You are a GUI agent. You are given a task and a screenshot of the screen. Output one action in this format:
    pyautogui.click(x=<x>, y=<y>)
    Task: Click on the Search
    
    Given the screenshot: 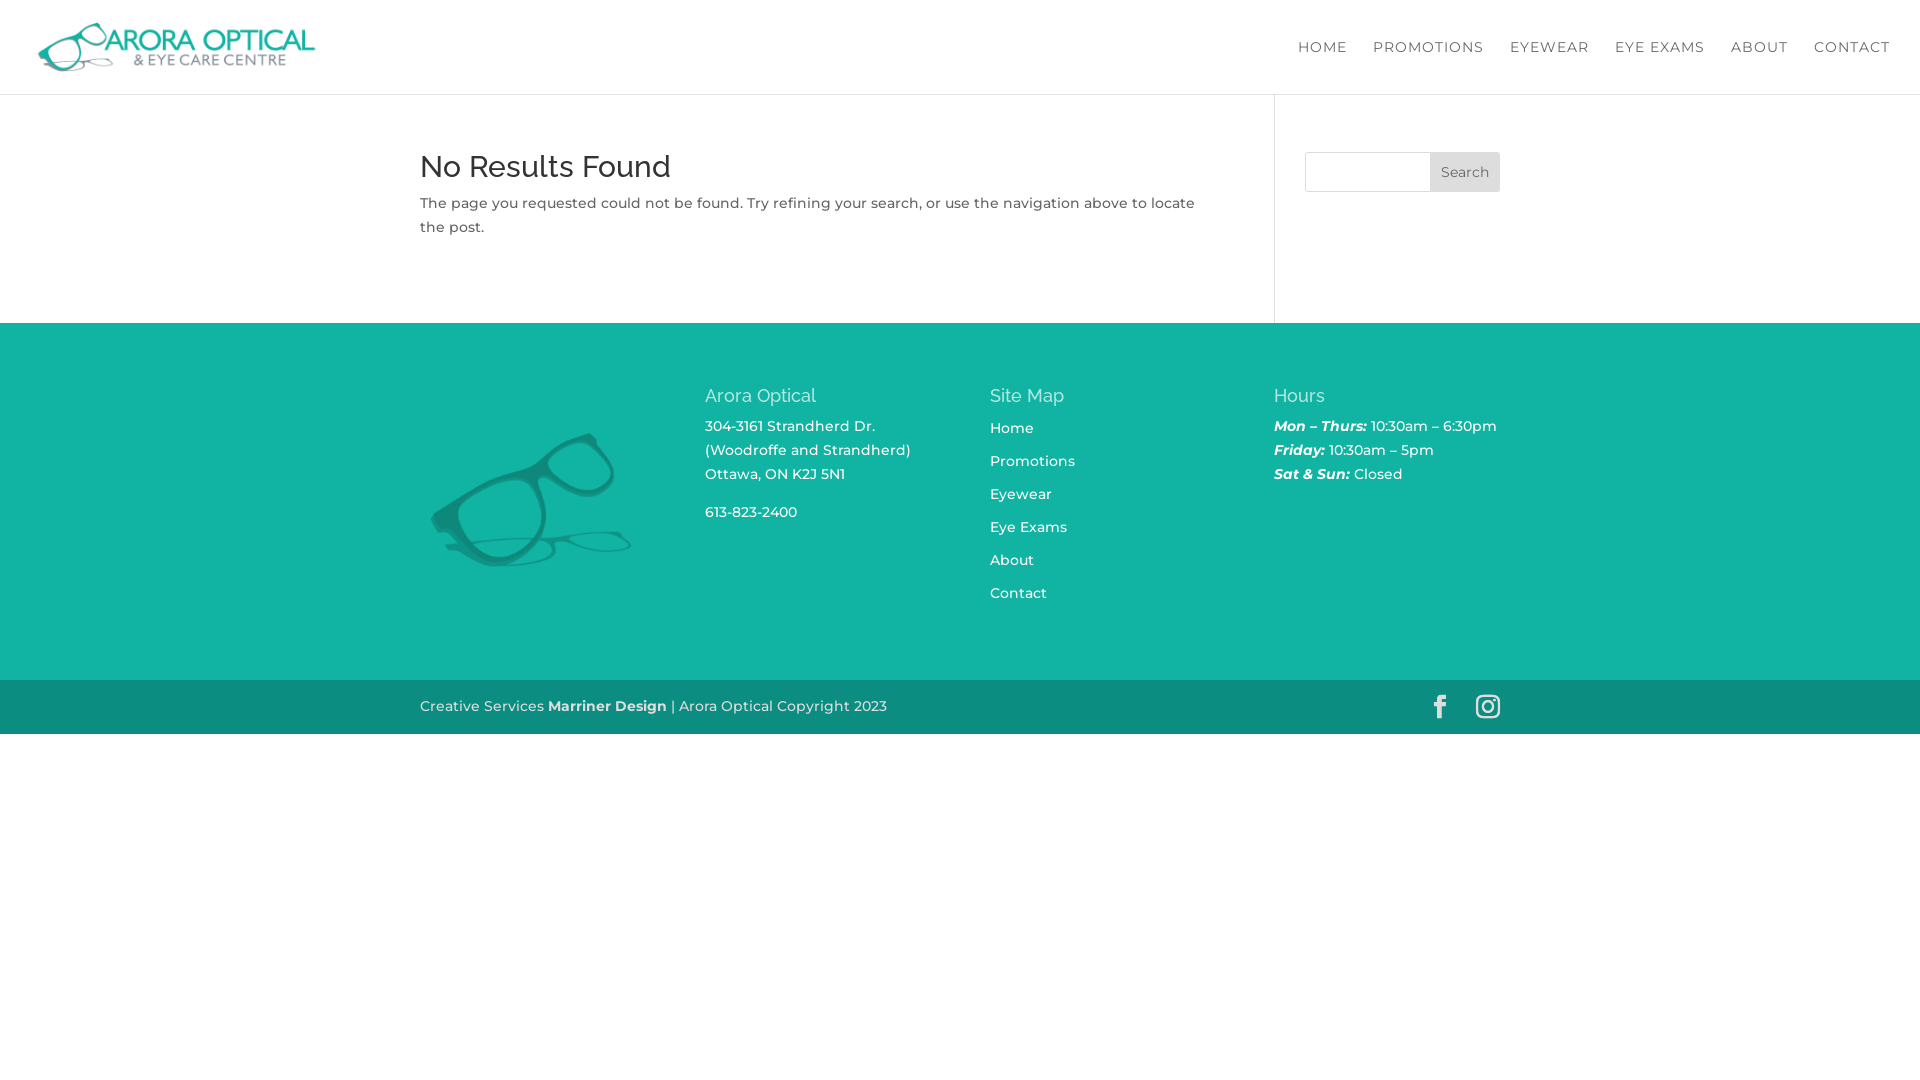 What is the action you would take?
    pyautogui.click(x=1465, y=172)
    